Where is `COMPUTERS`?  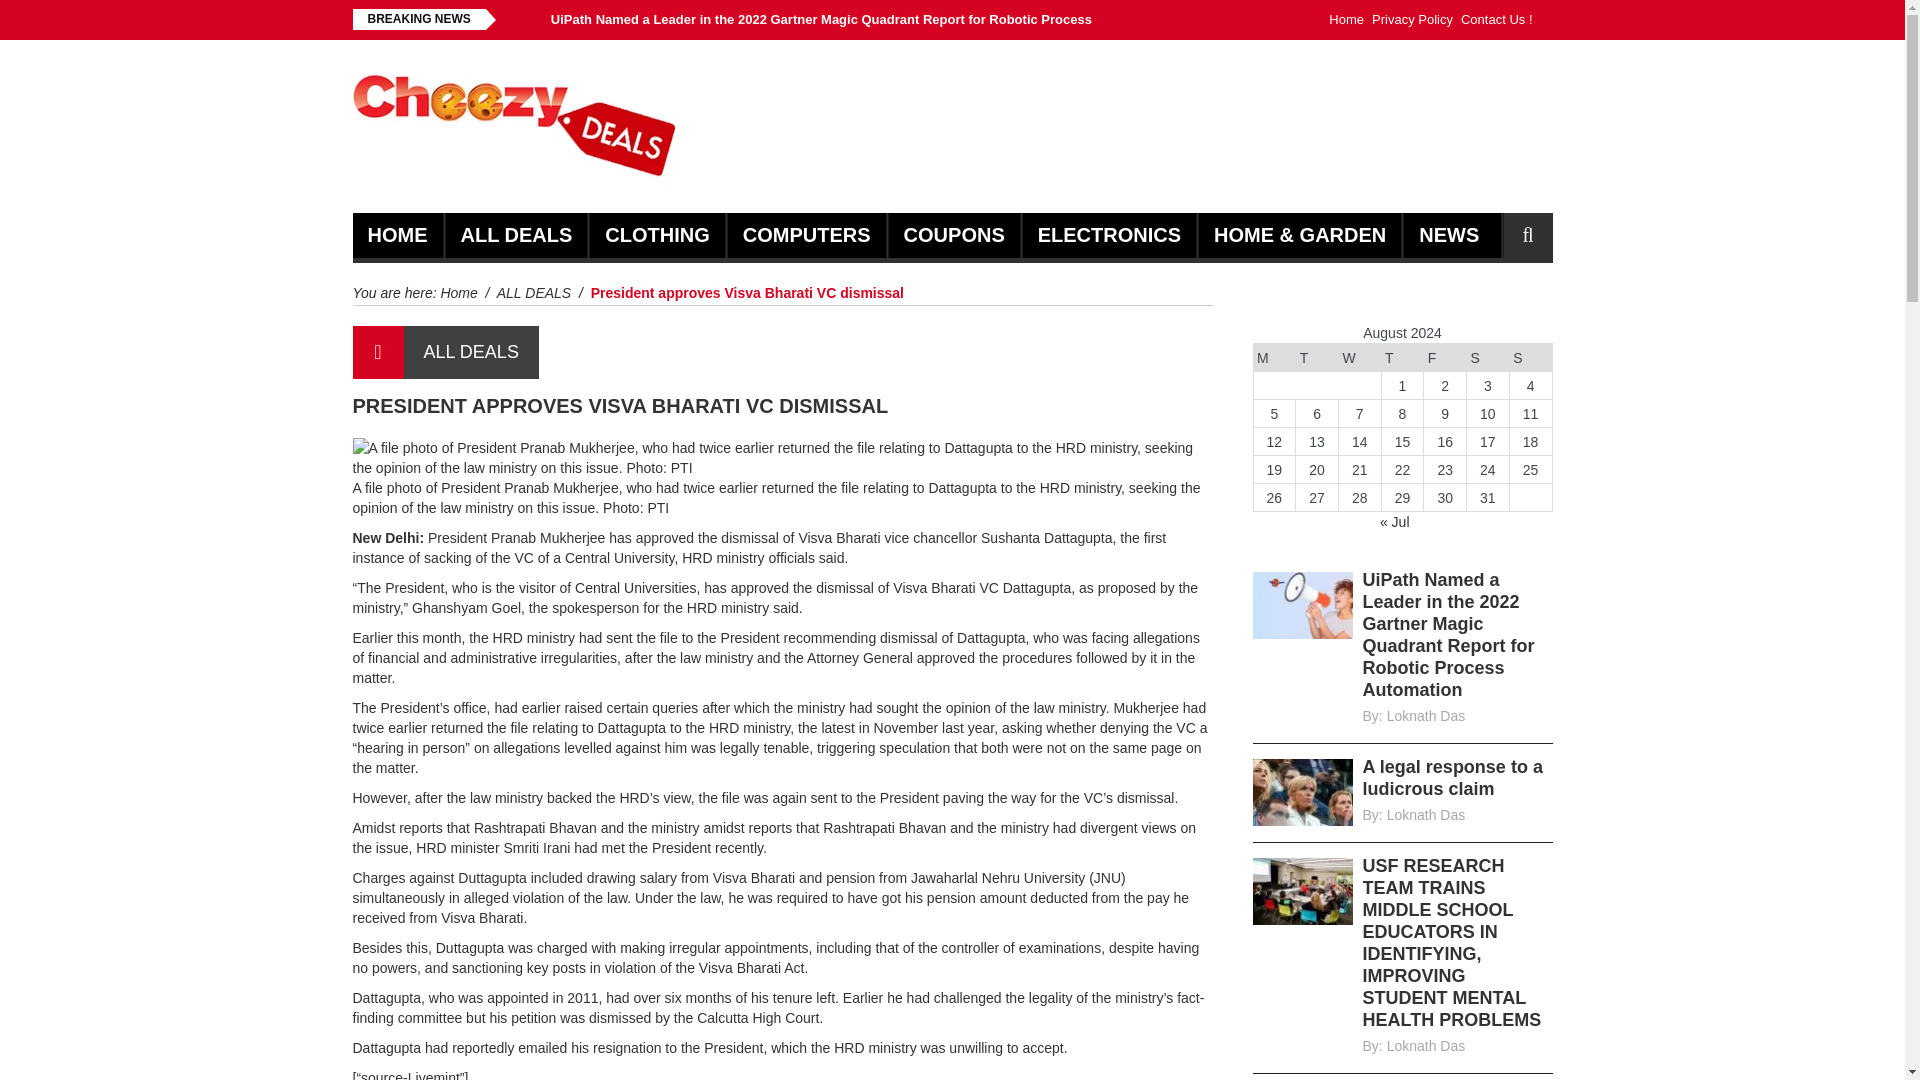 COMPUTERS is located at coordinates (807, 235).